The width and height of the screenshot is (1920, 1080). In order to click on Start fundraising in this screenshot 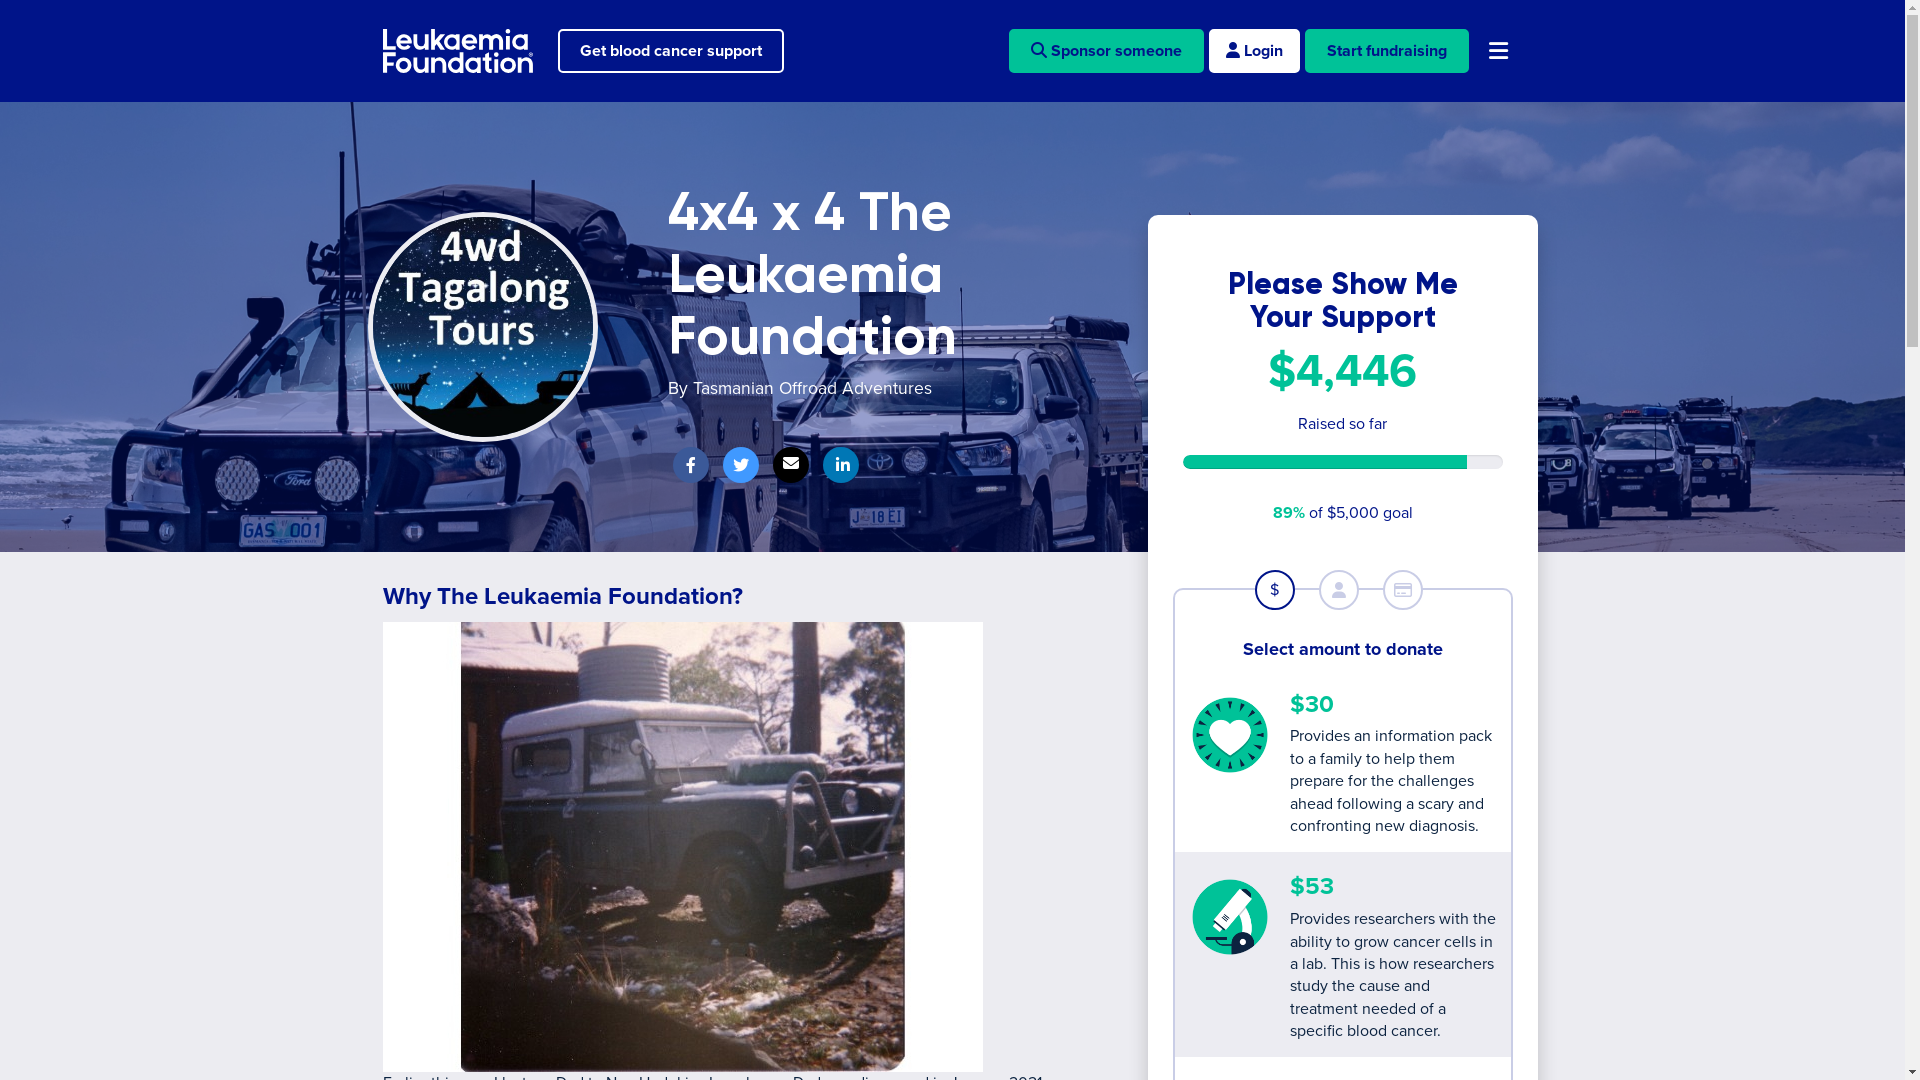, I will do `click(1386, 51)`.